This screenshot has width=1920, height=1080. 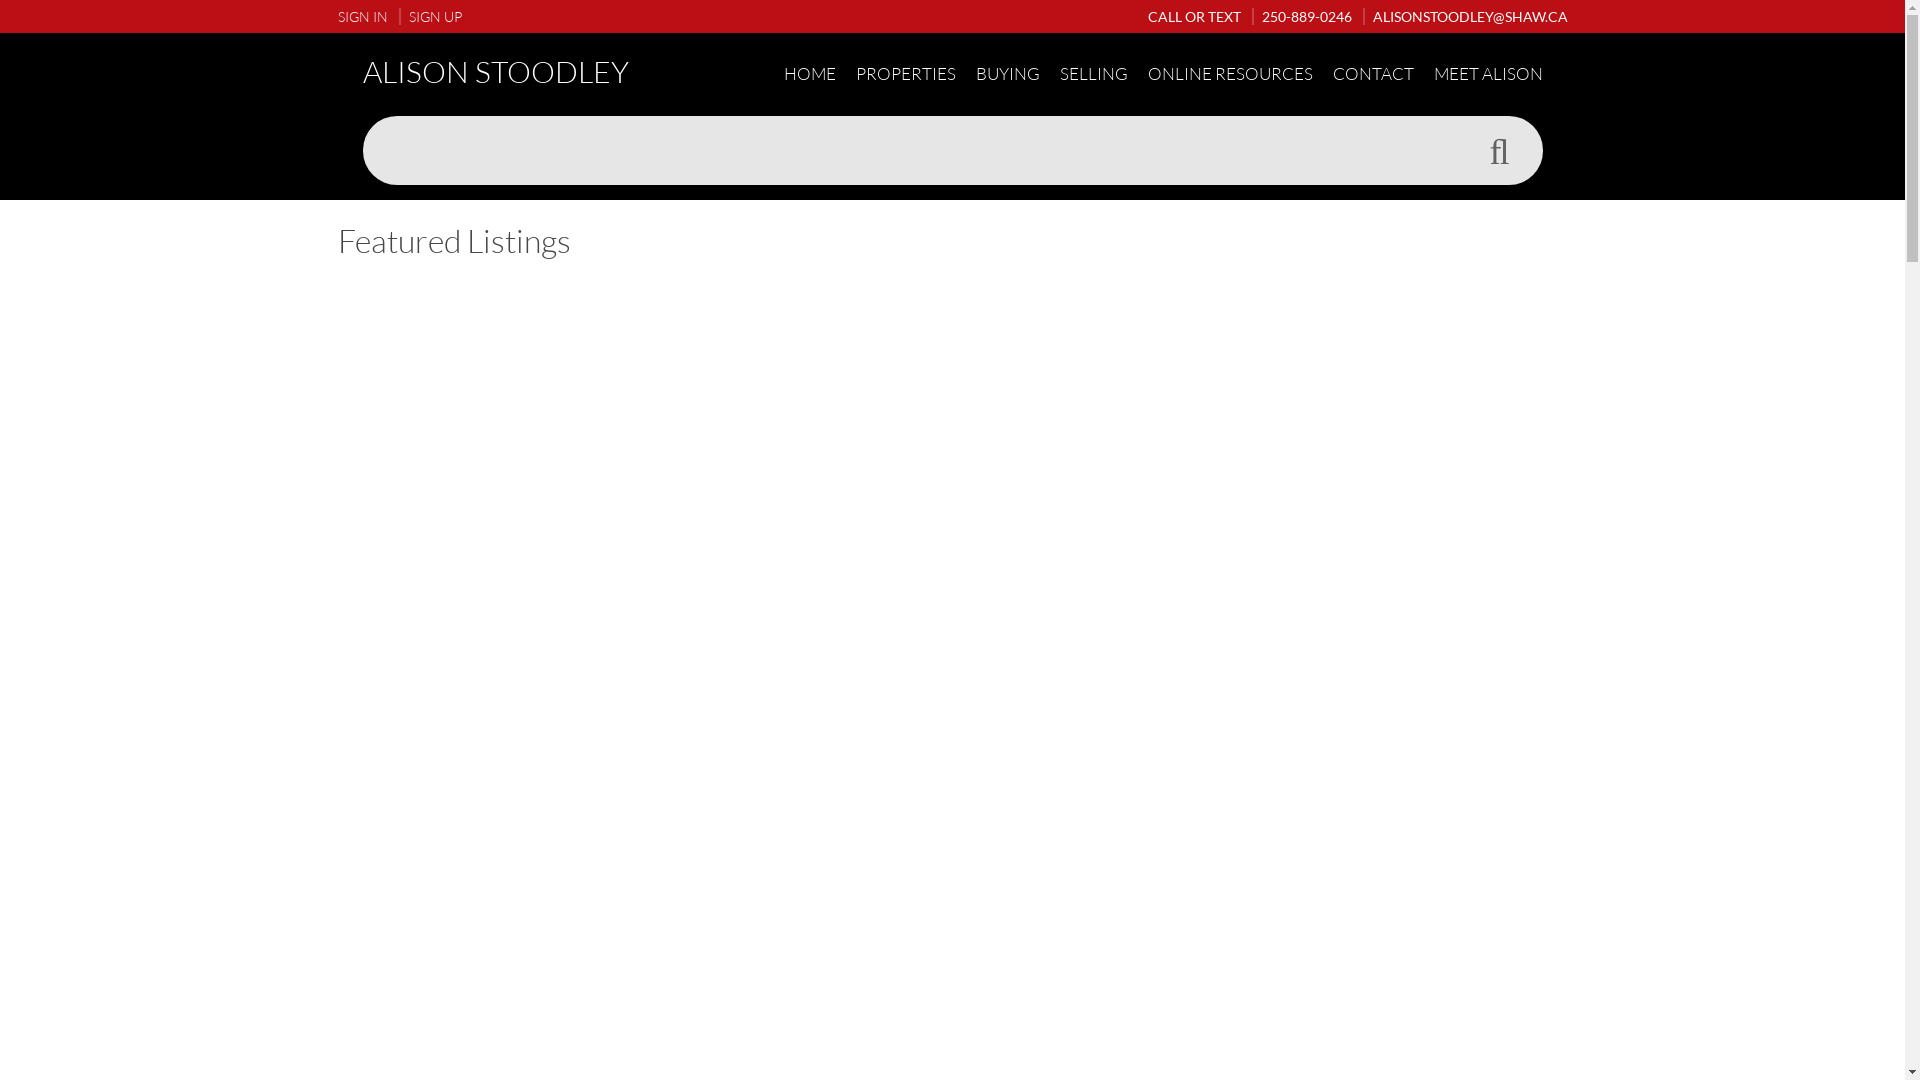 What do you see at coordinates (1464, 16) in the screenshot?
I see `ALISONSTOODLEY@SHAW.CA` at bounding box center [1464, 16].